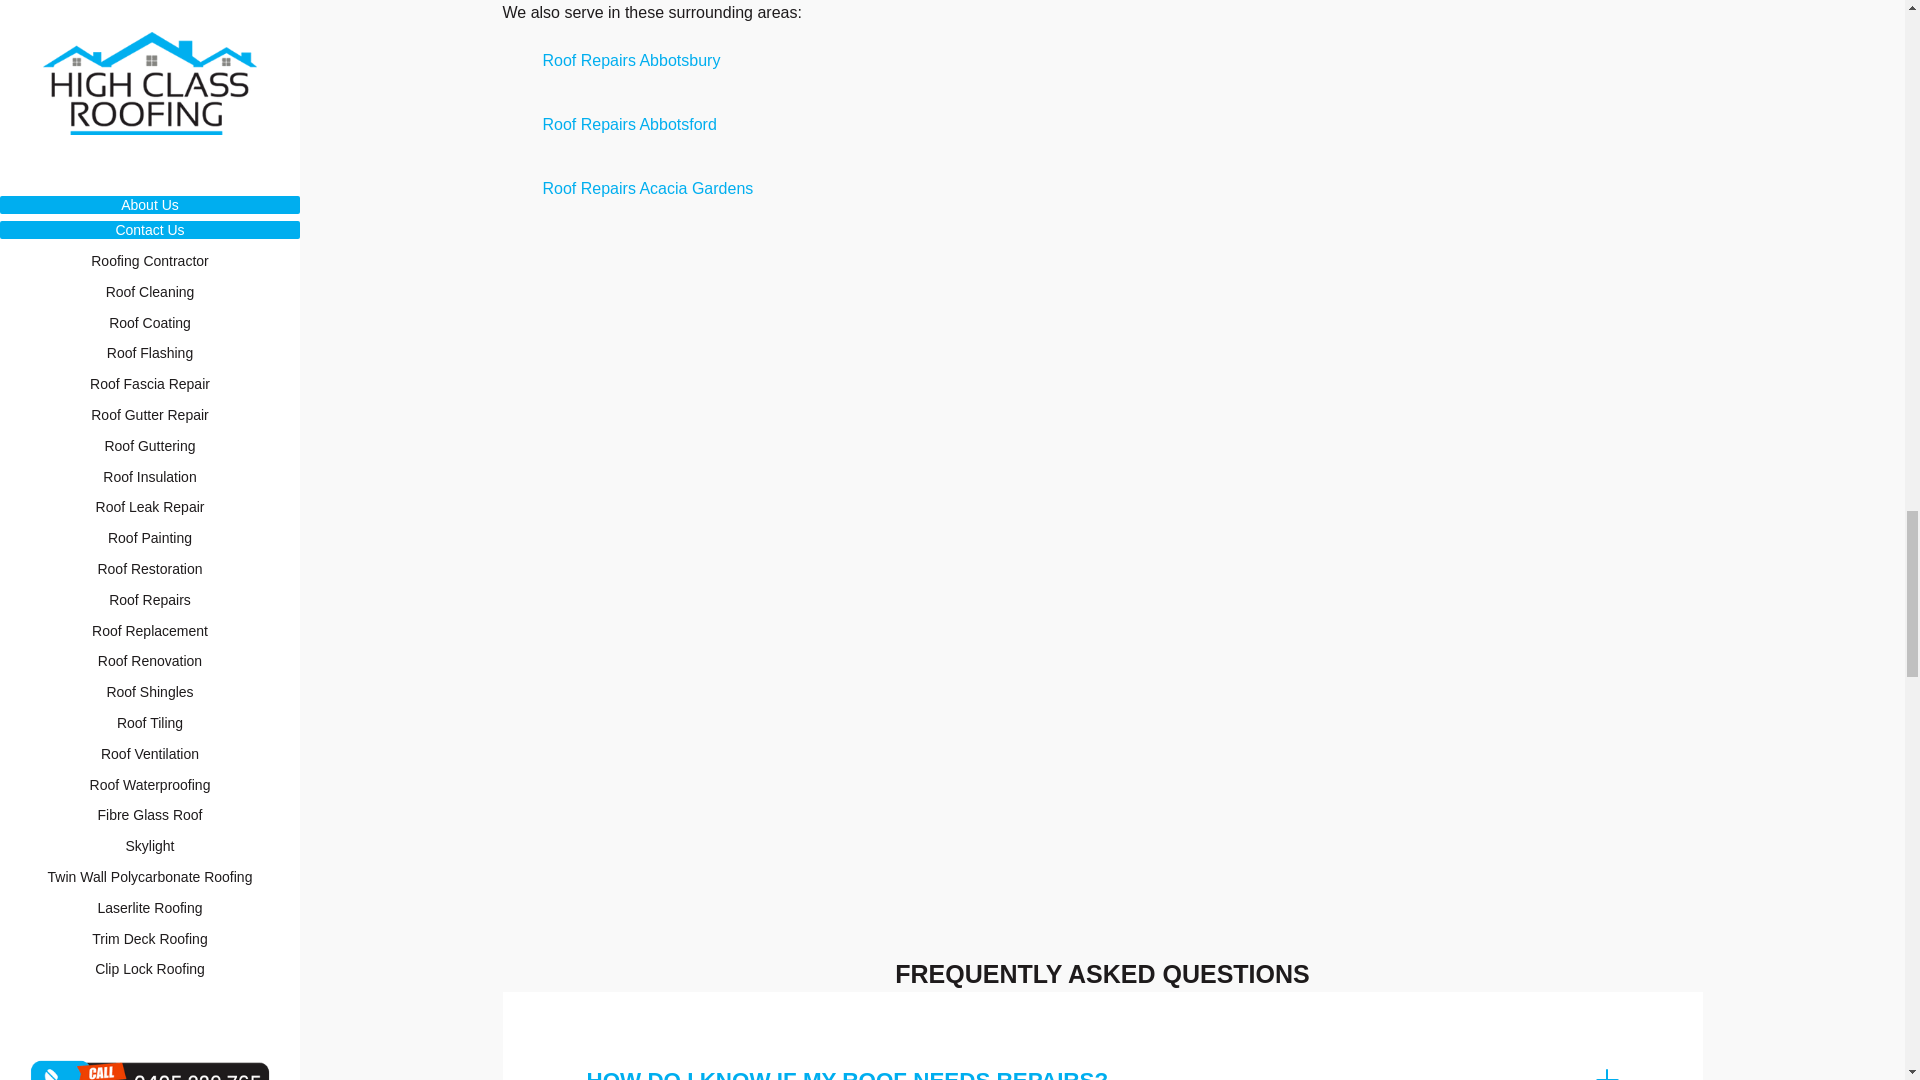  I want to click on Roof Repairs Abbotsford, so click(628, 124).